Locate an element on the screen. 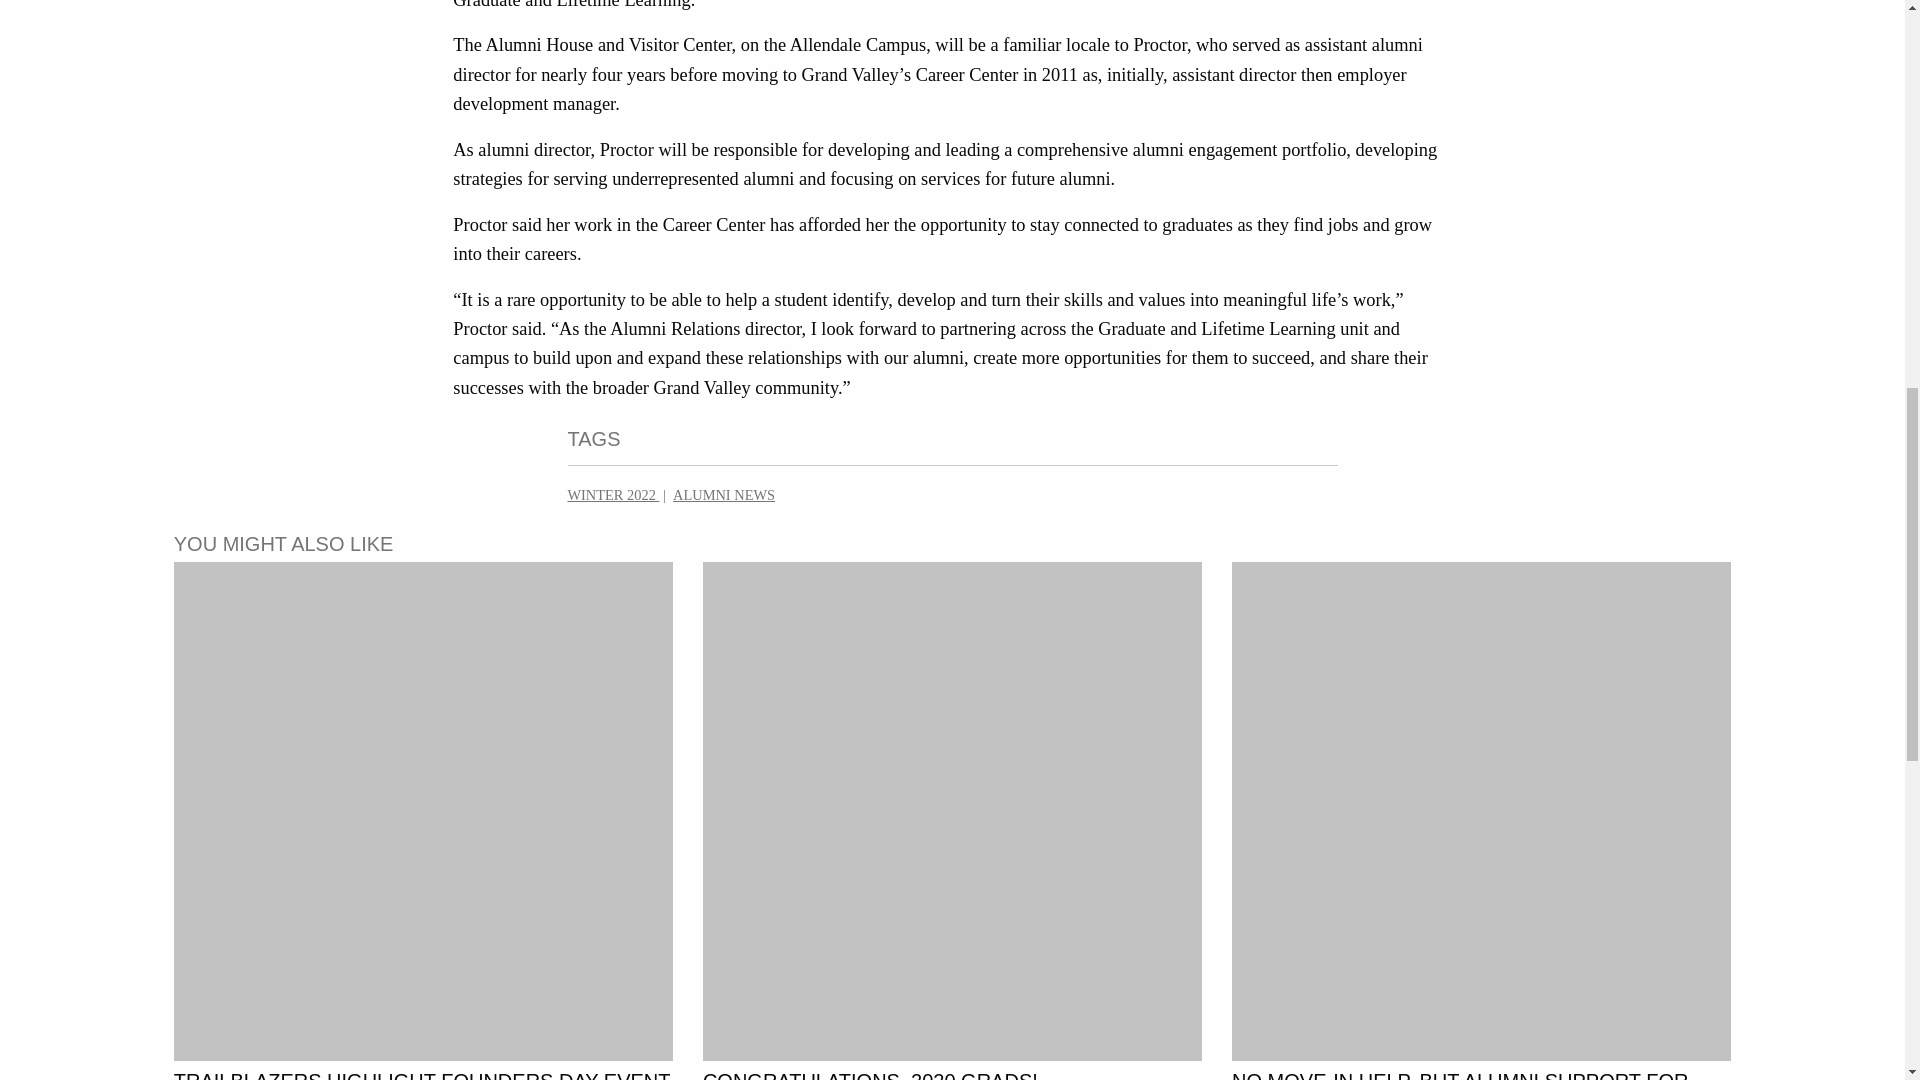  ALUMNI NEWS is located at coordinates (724, 495).